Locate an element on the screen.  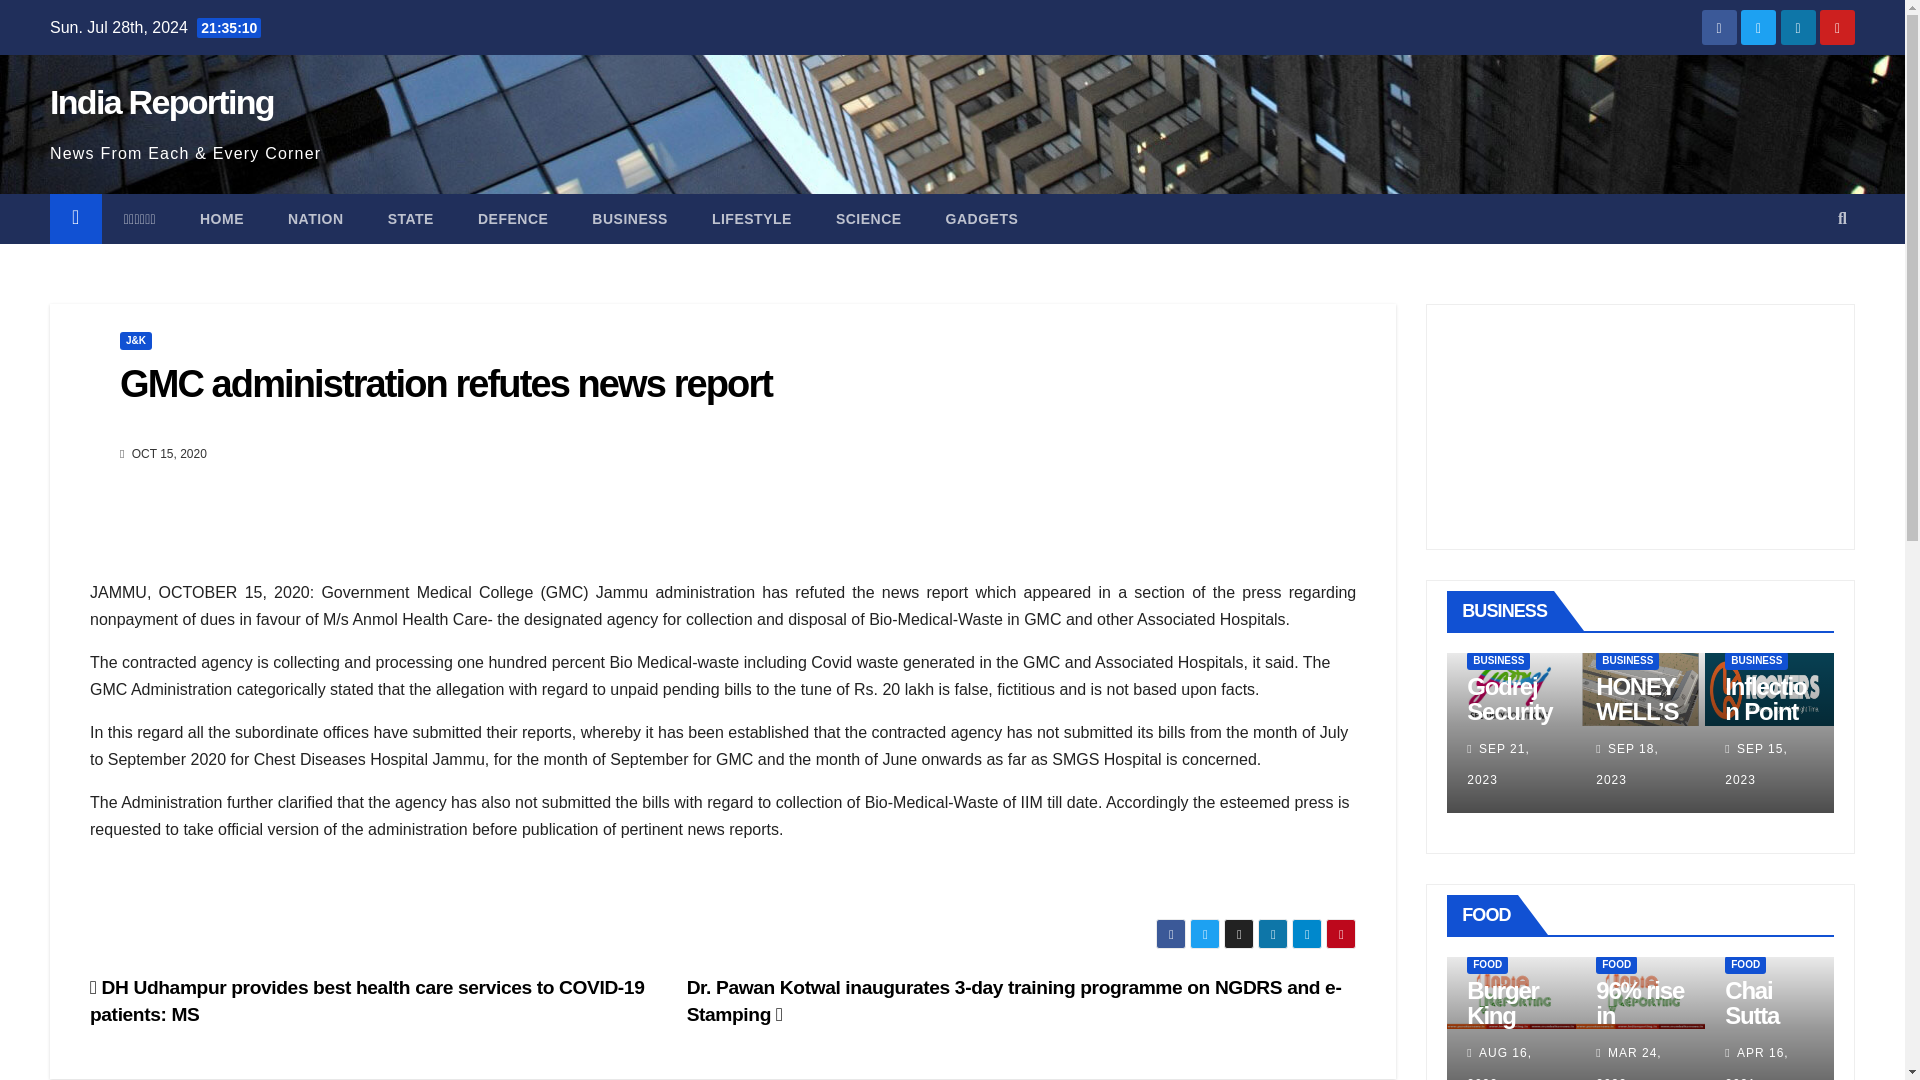
BUSINESS is located at coordinates (1498, 660).